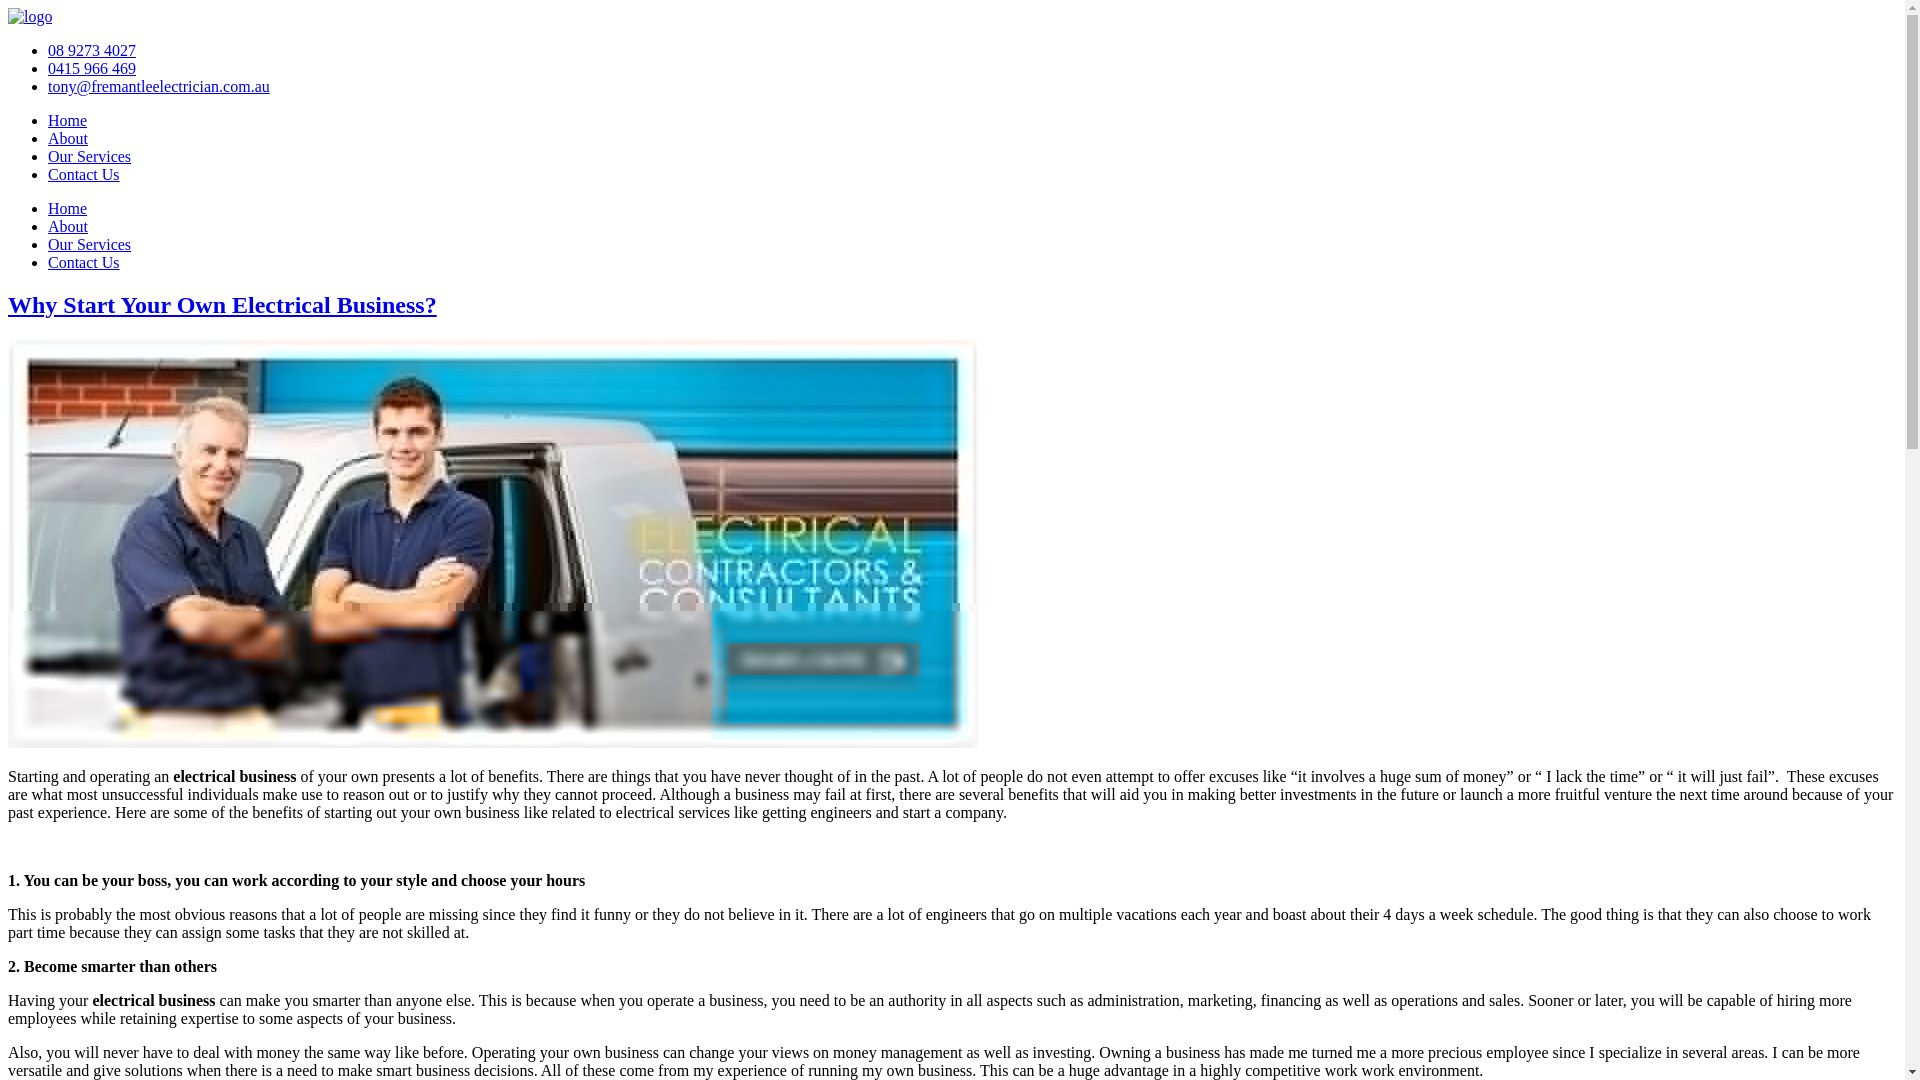 The image size is (1920, 1080). What do you see at coordinates (89, 244) in the screenshot?
I see `Our Services` at bounding box center [89, 244].